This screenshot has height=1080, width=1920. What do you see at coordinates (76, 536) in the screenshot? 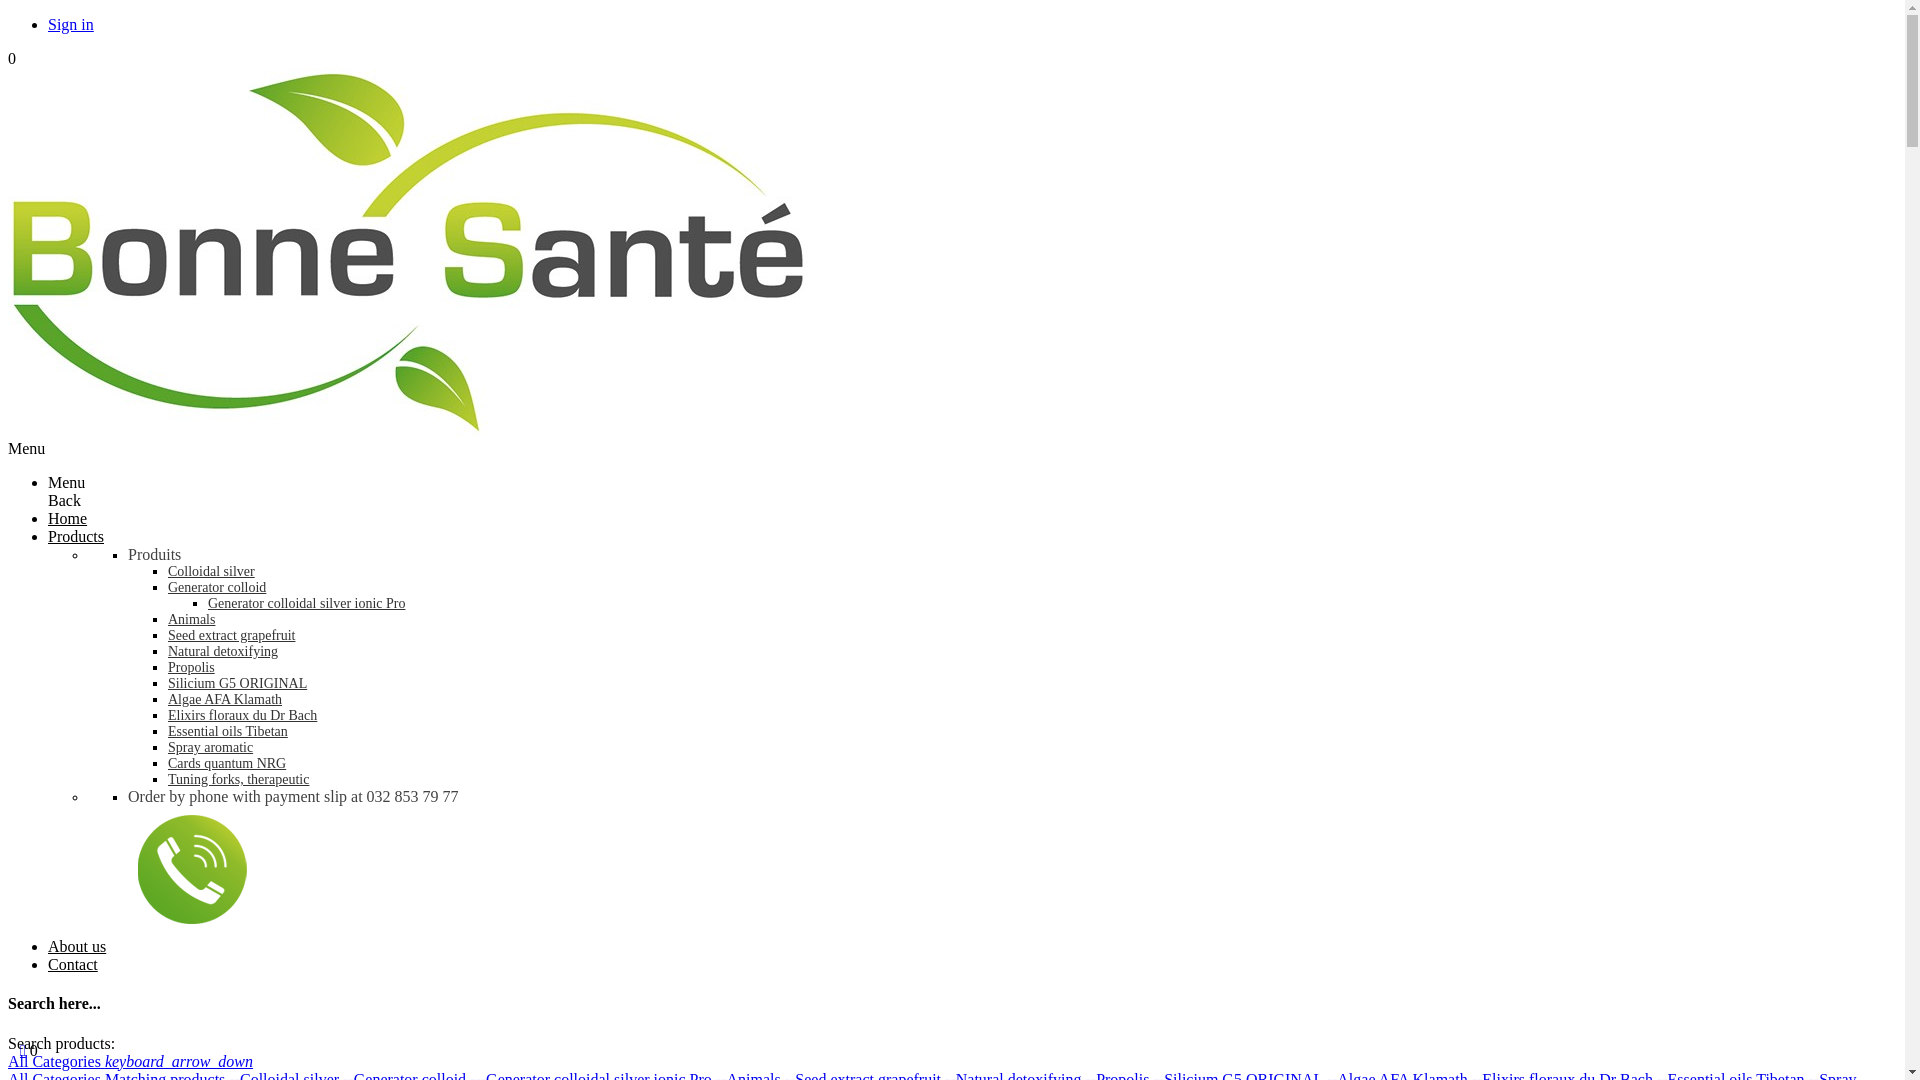
I see `Products` at bounding box center [76, 536].